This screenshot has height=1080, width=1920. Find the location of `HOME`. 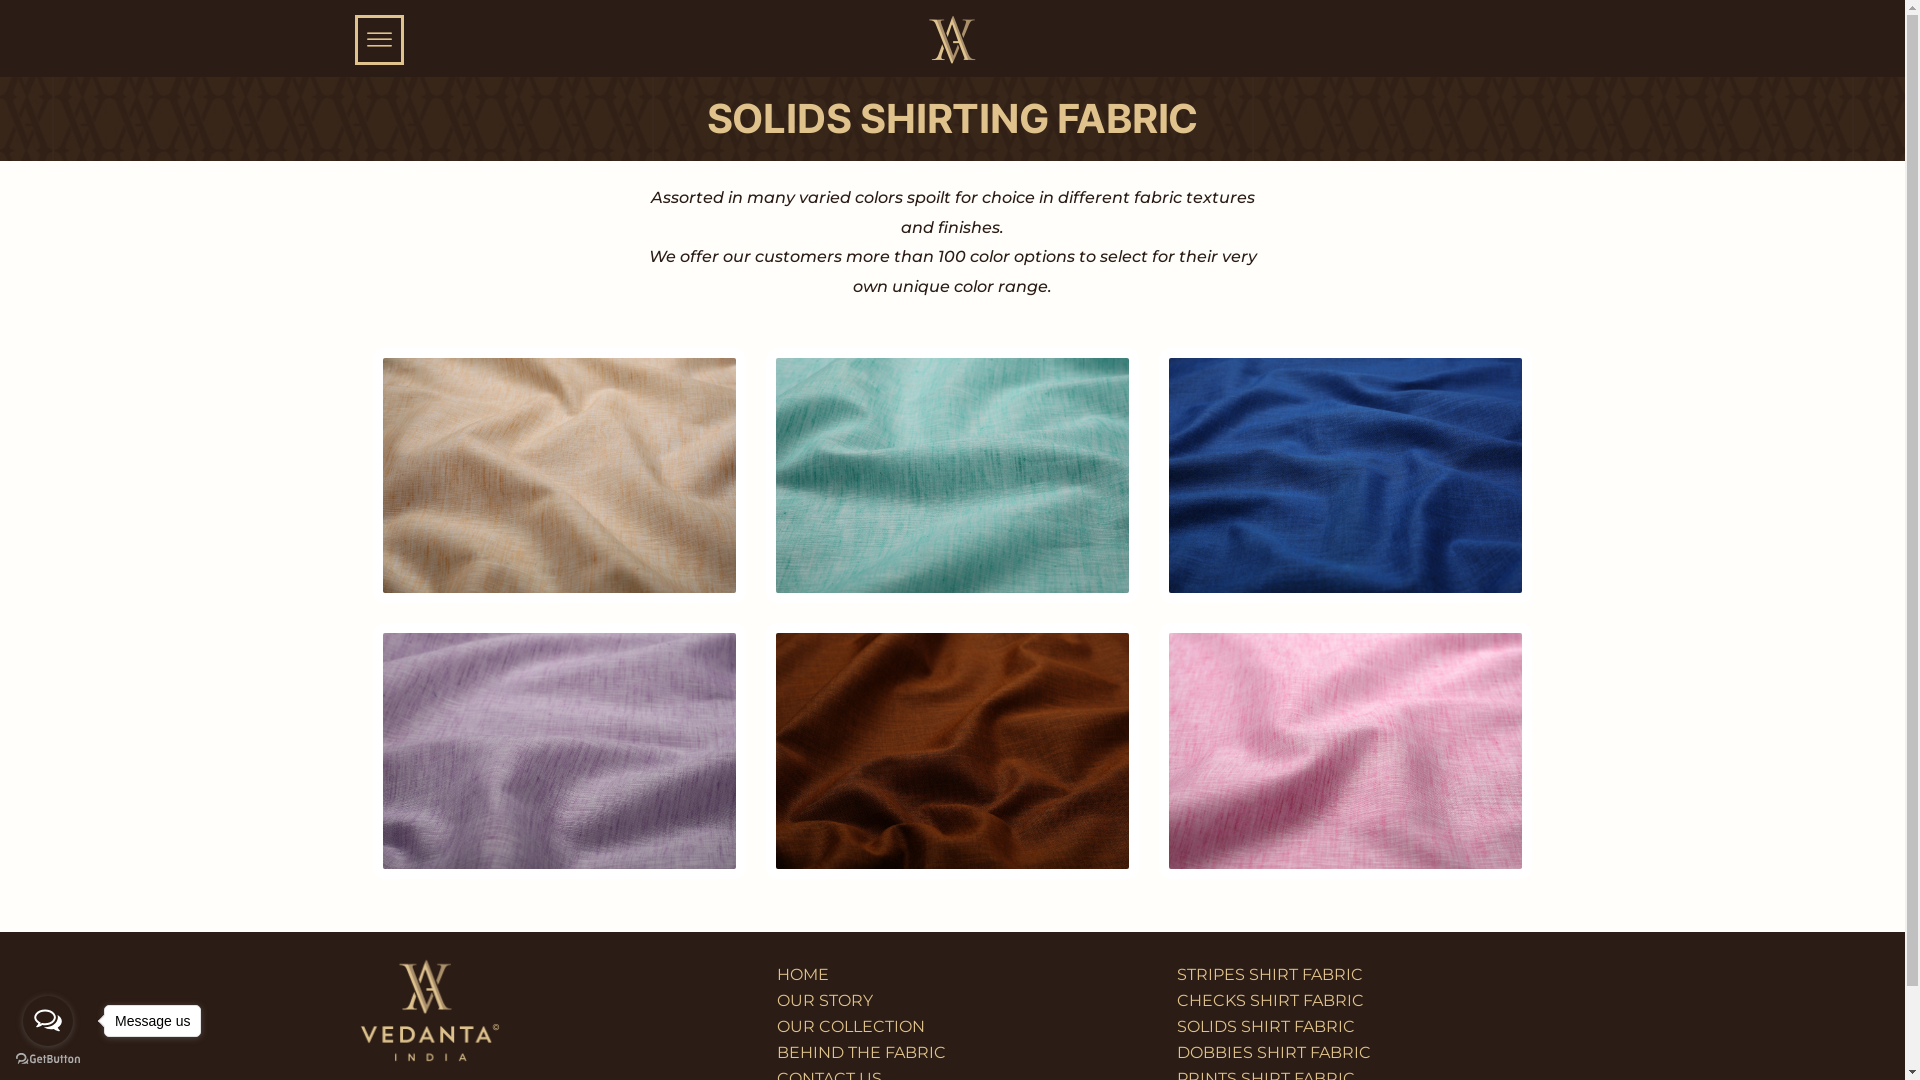

HOME is located at coordinates (952, 975).